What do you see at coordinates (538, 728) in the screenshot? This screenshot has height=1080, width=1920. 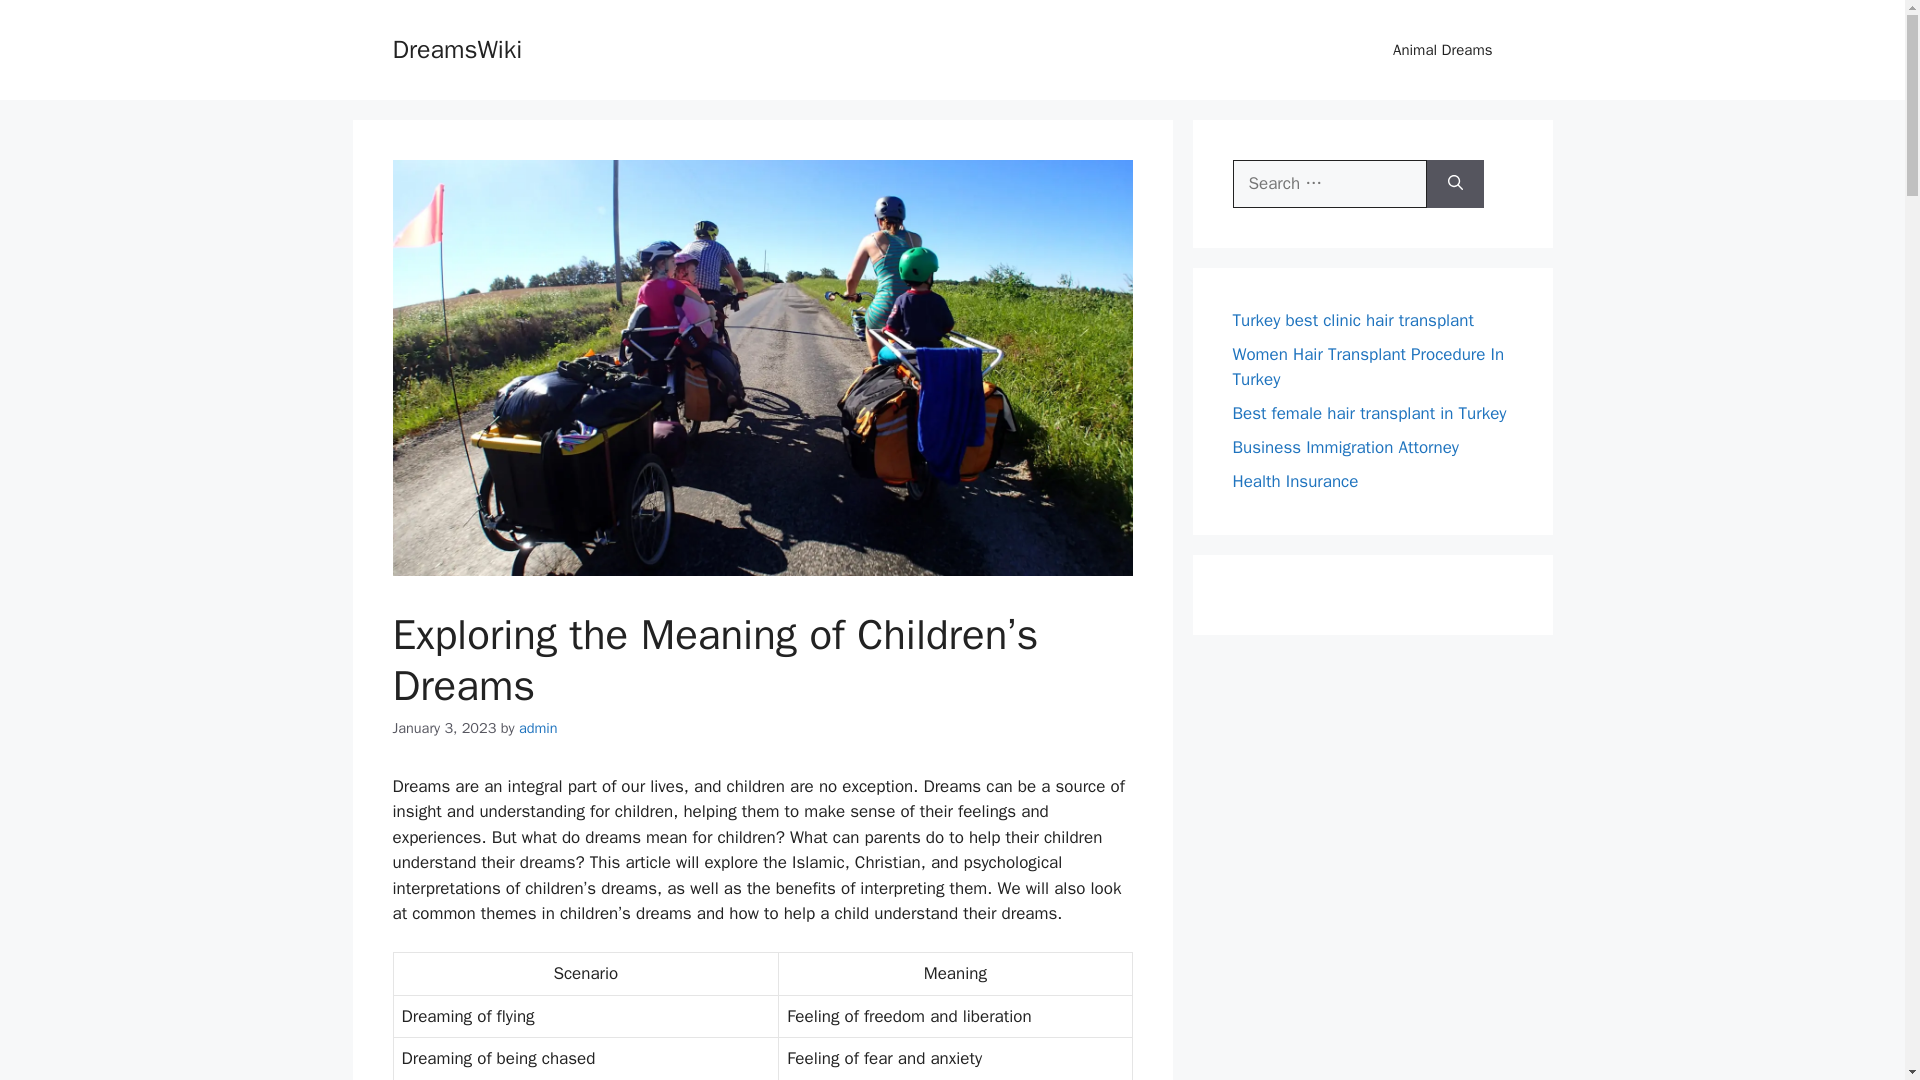 I see `admin` at bounding box center [538, 728].